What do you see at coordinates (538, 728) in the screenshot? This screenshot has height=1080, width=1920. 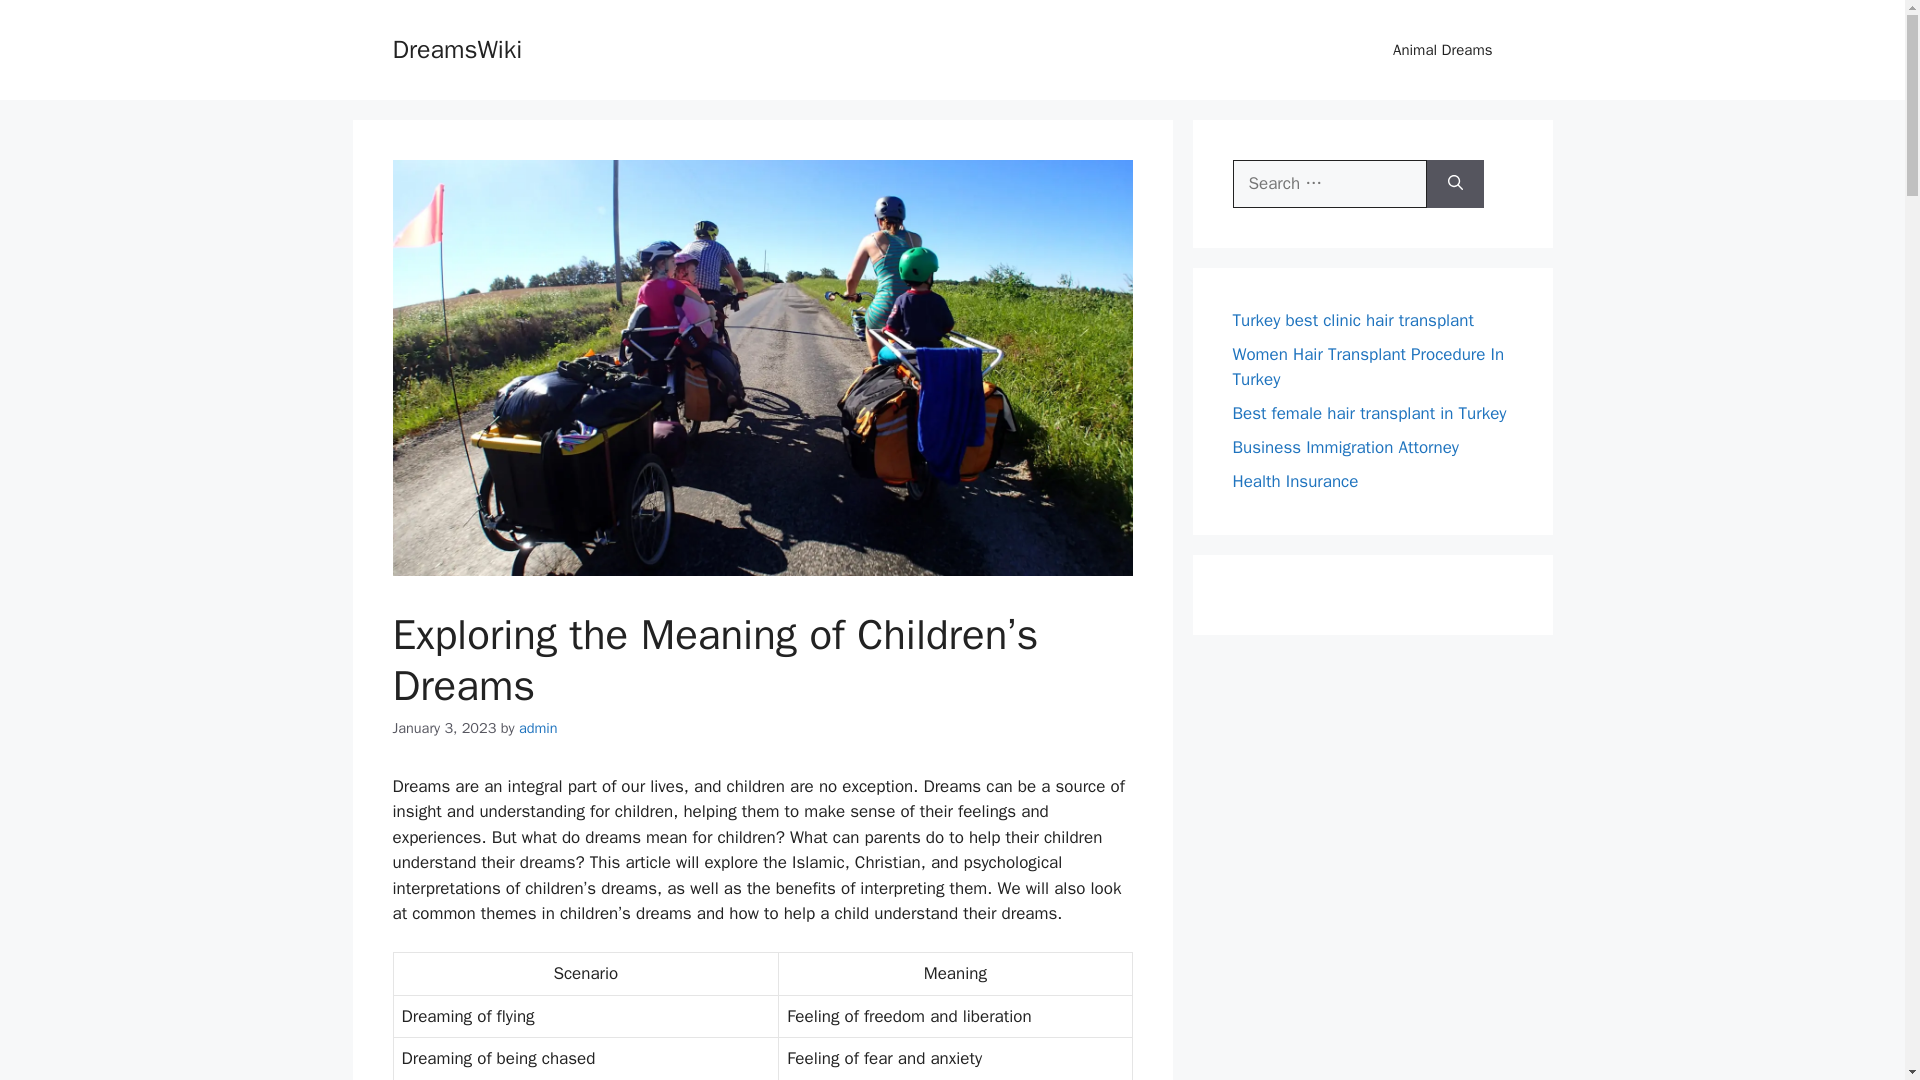 I see `admin` at bounding box center [538, 728].